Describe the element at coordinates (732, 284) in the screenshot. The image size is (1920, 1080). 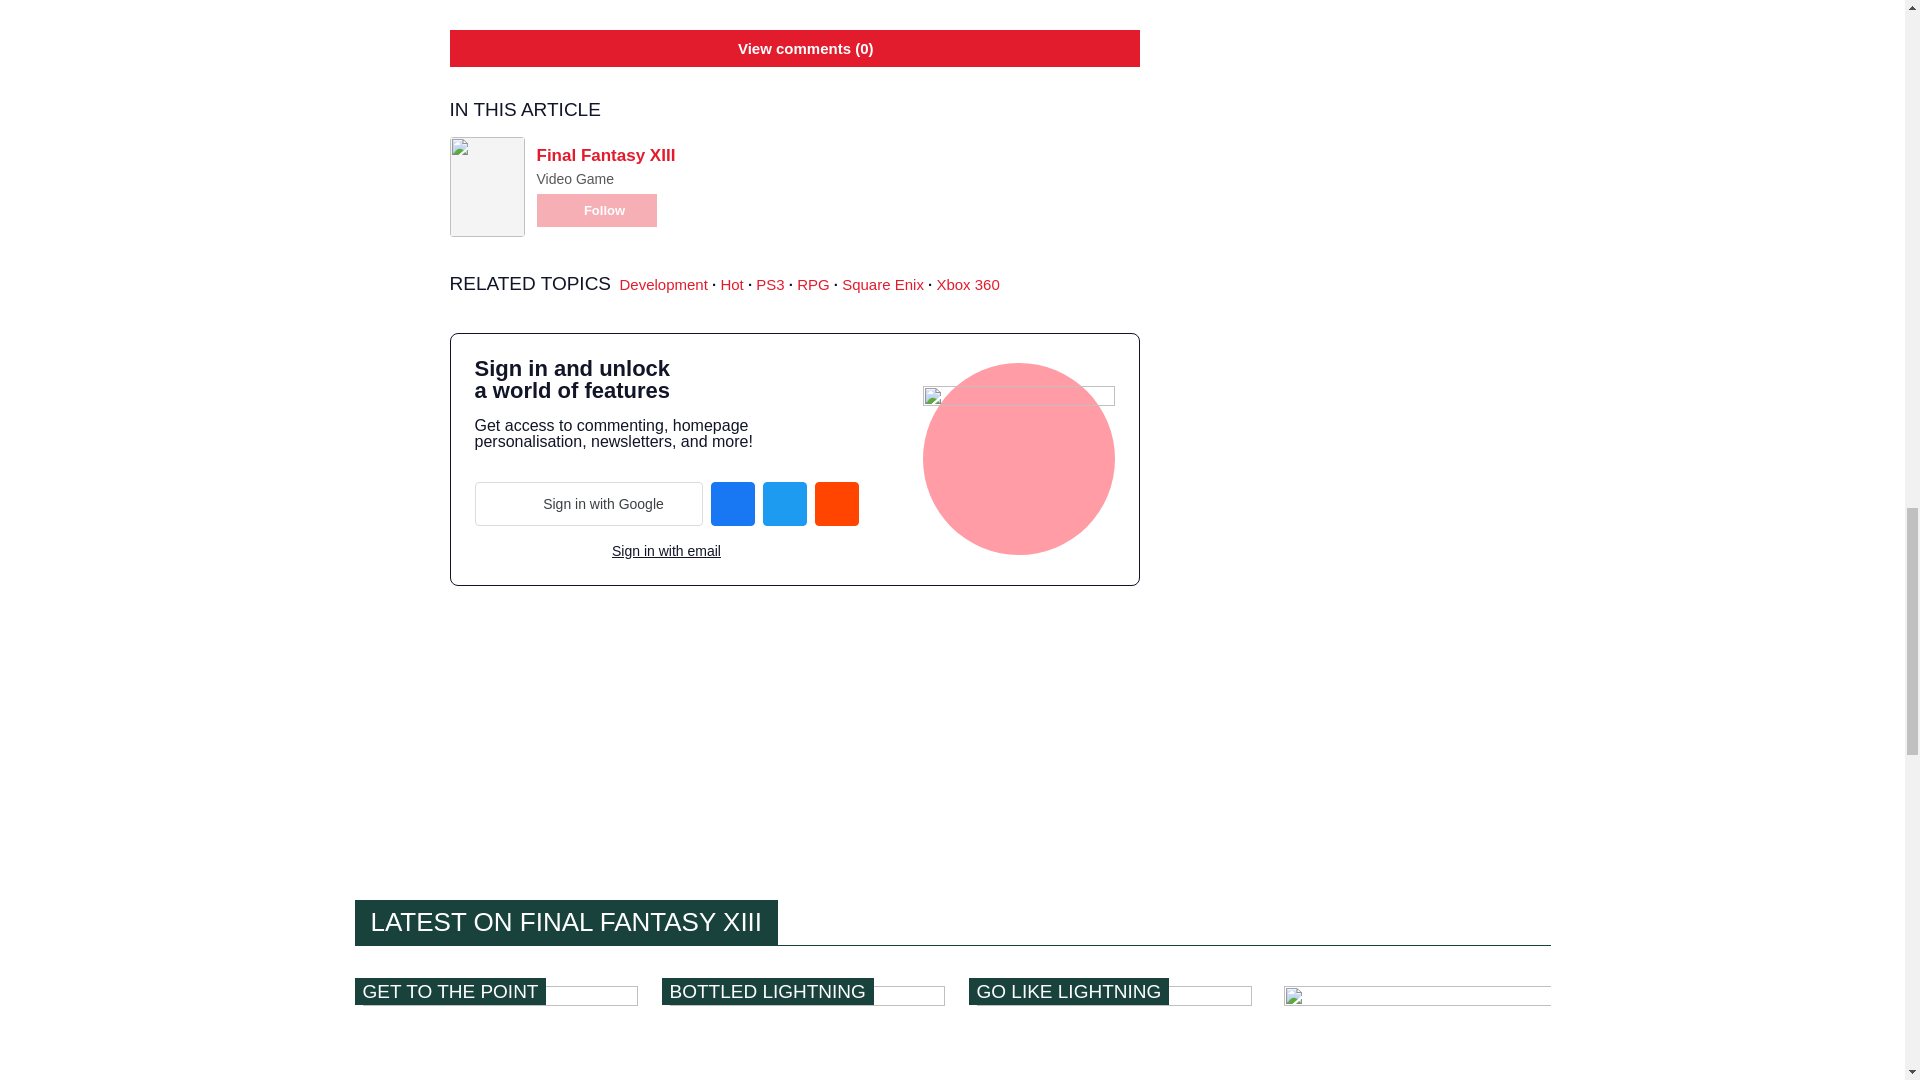
I see `Hot` at that location.